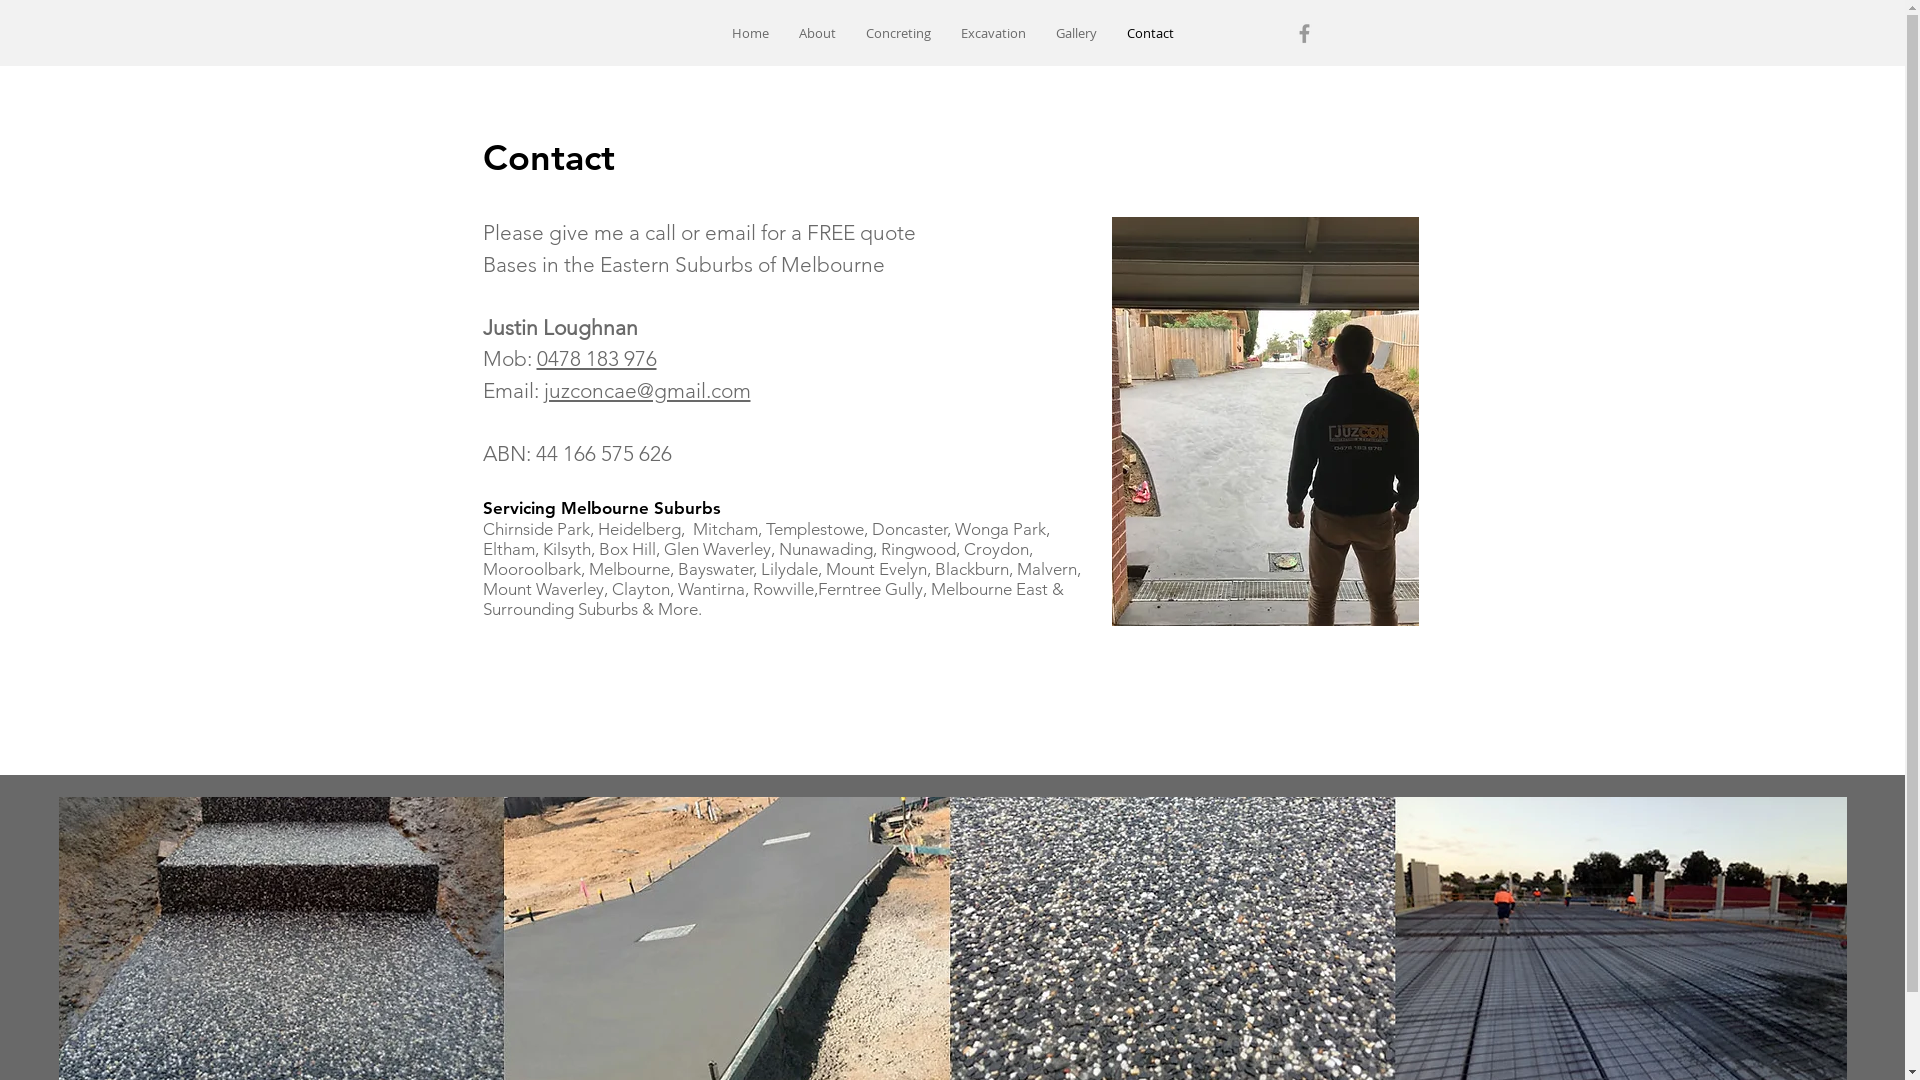  I want to click on Excavation, so click(994, 34).